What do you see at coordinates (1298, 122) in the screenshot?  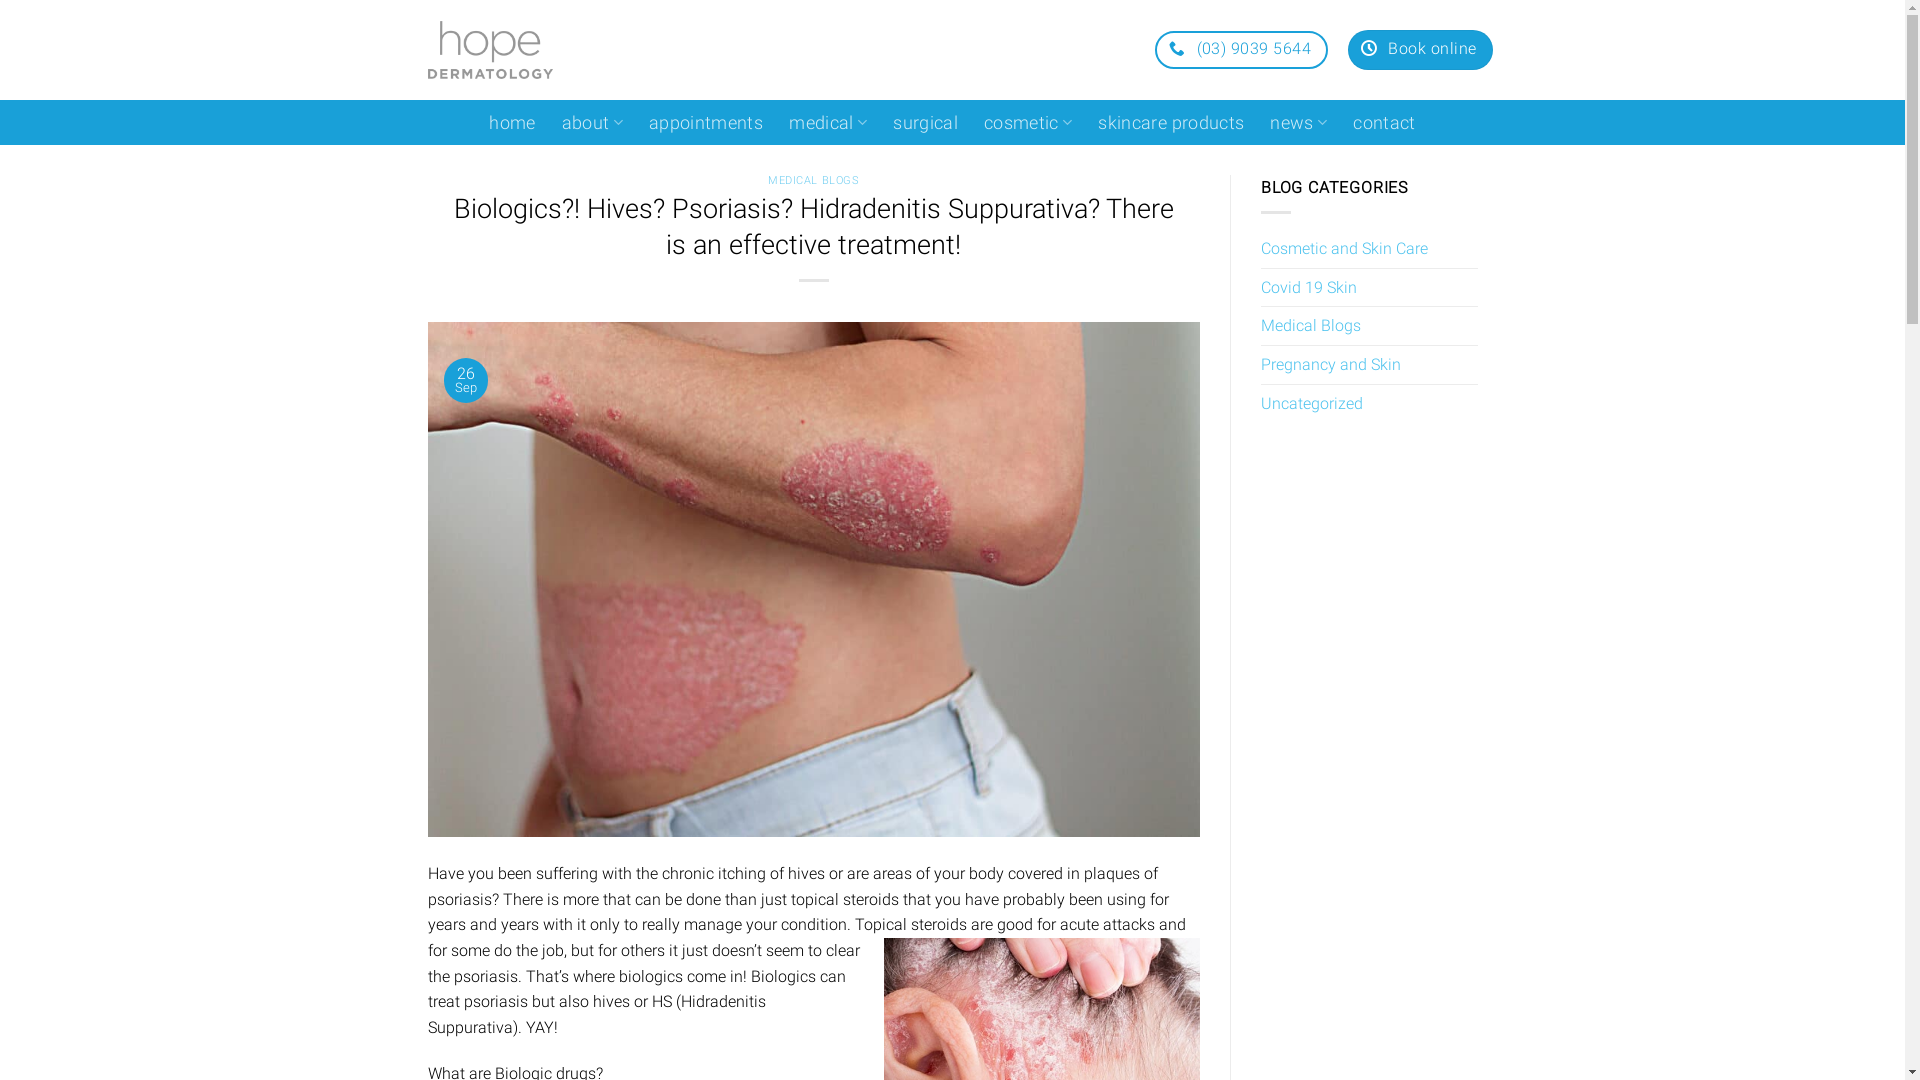 I see `news` at bounding box center [1298, 122].